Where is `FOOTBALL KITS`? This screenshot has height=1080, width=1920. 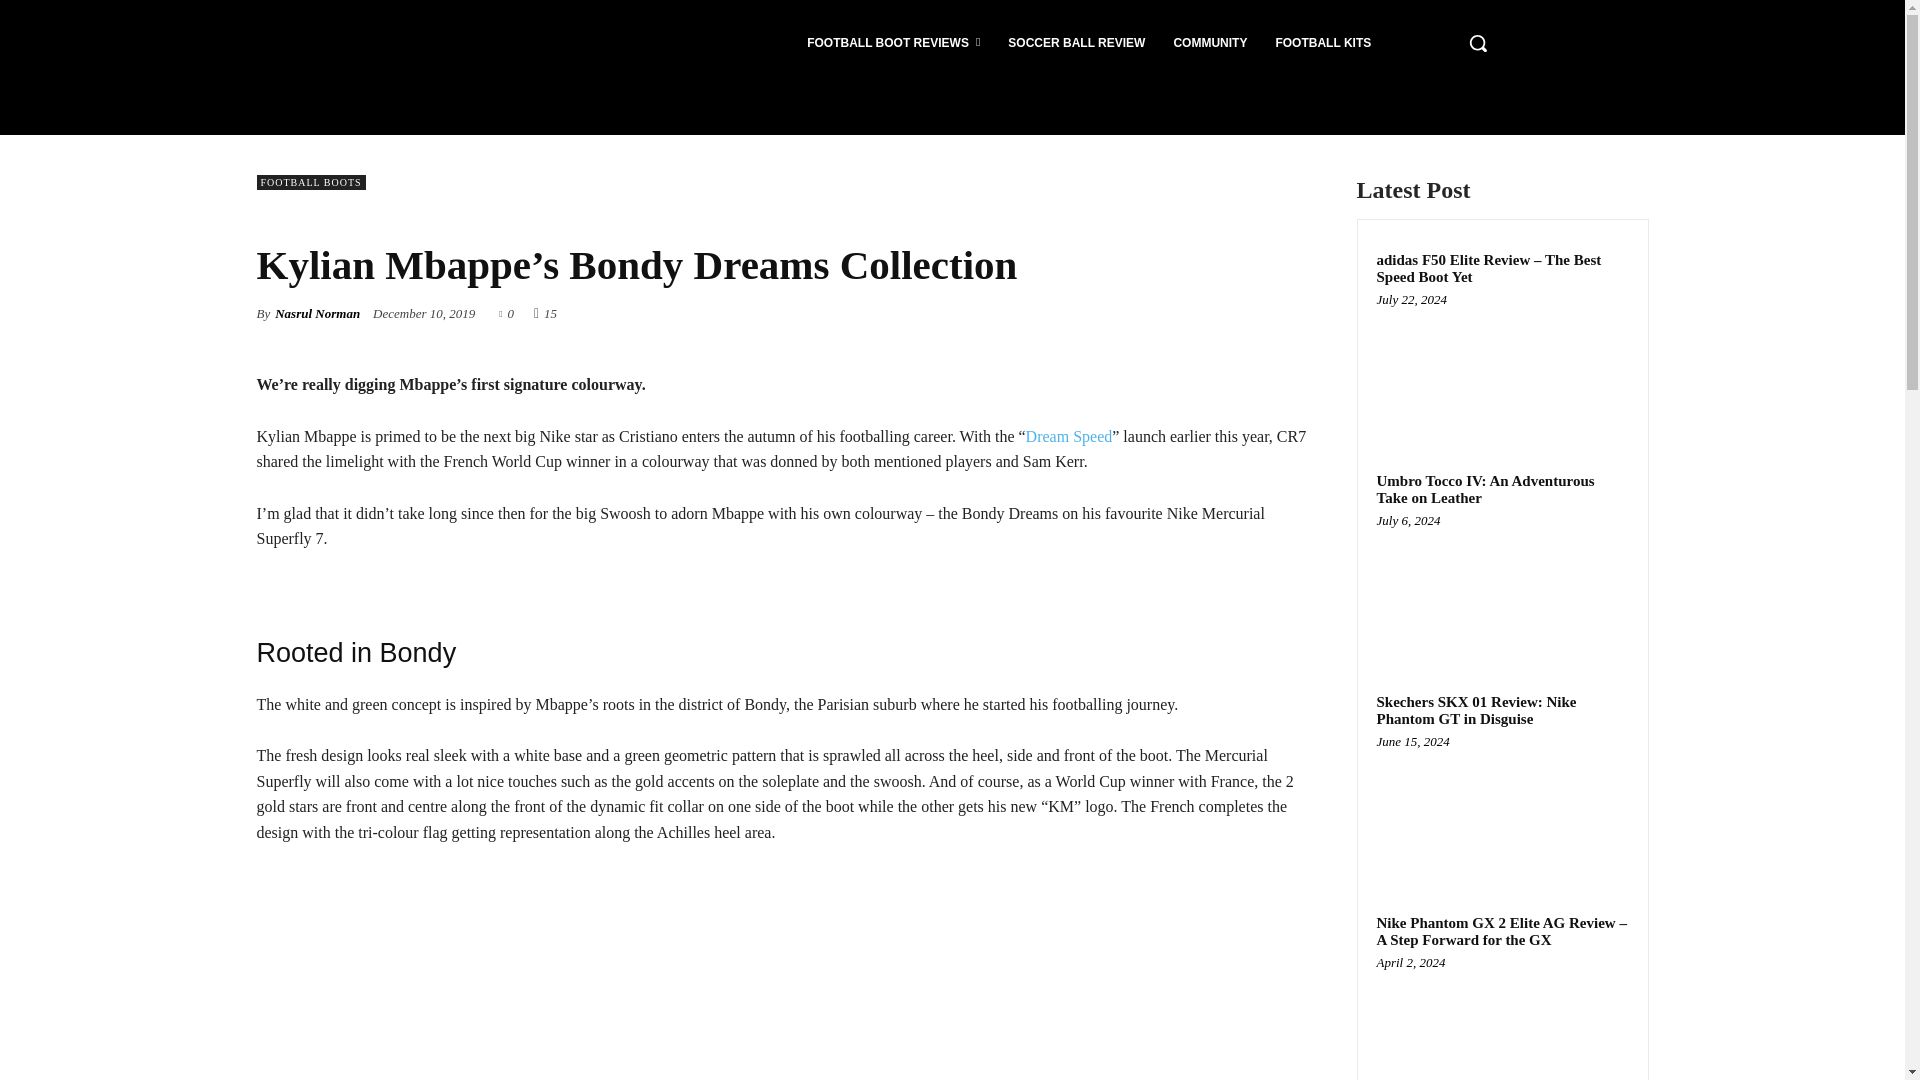
FOOTBALL KITS is located at coordinates (1322, 42).